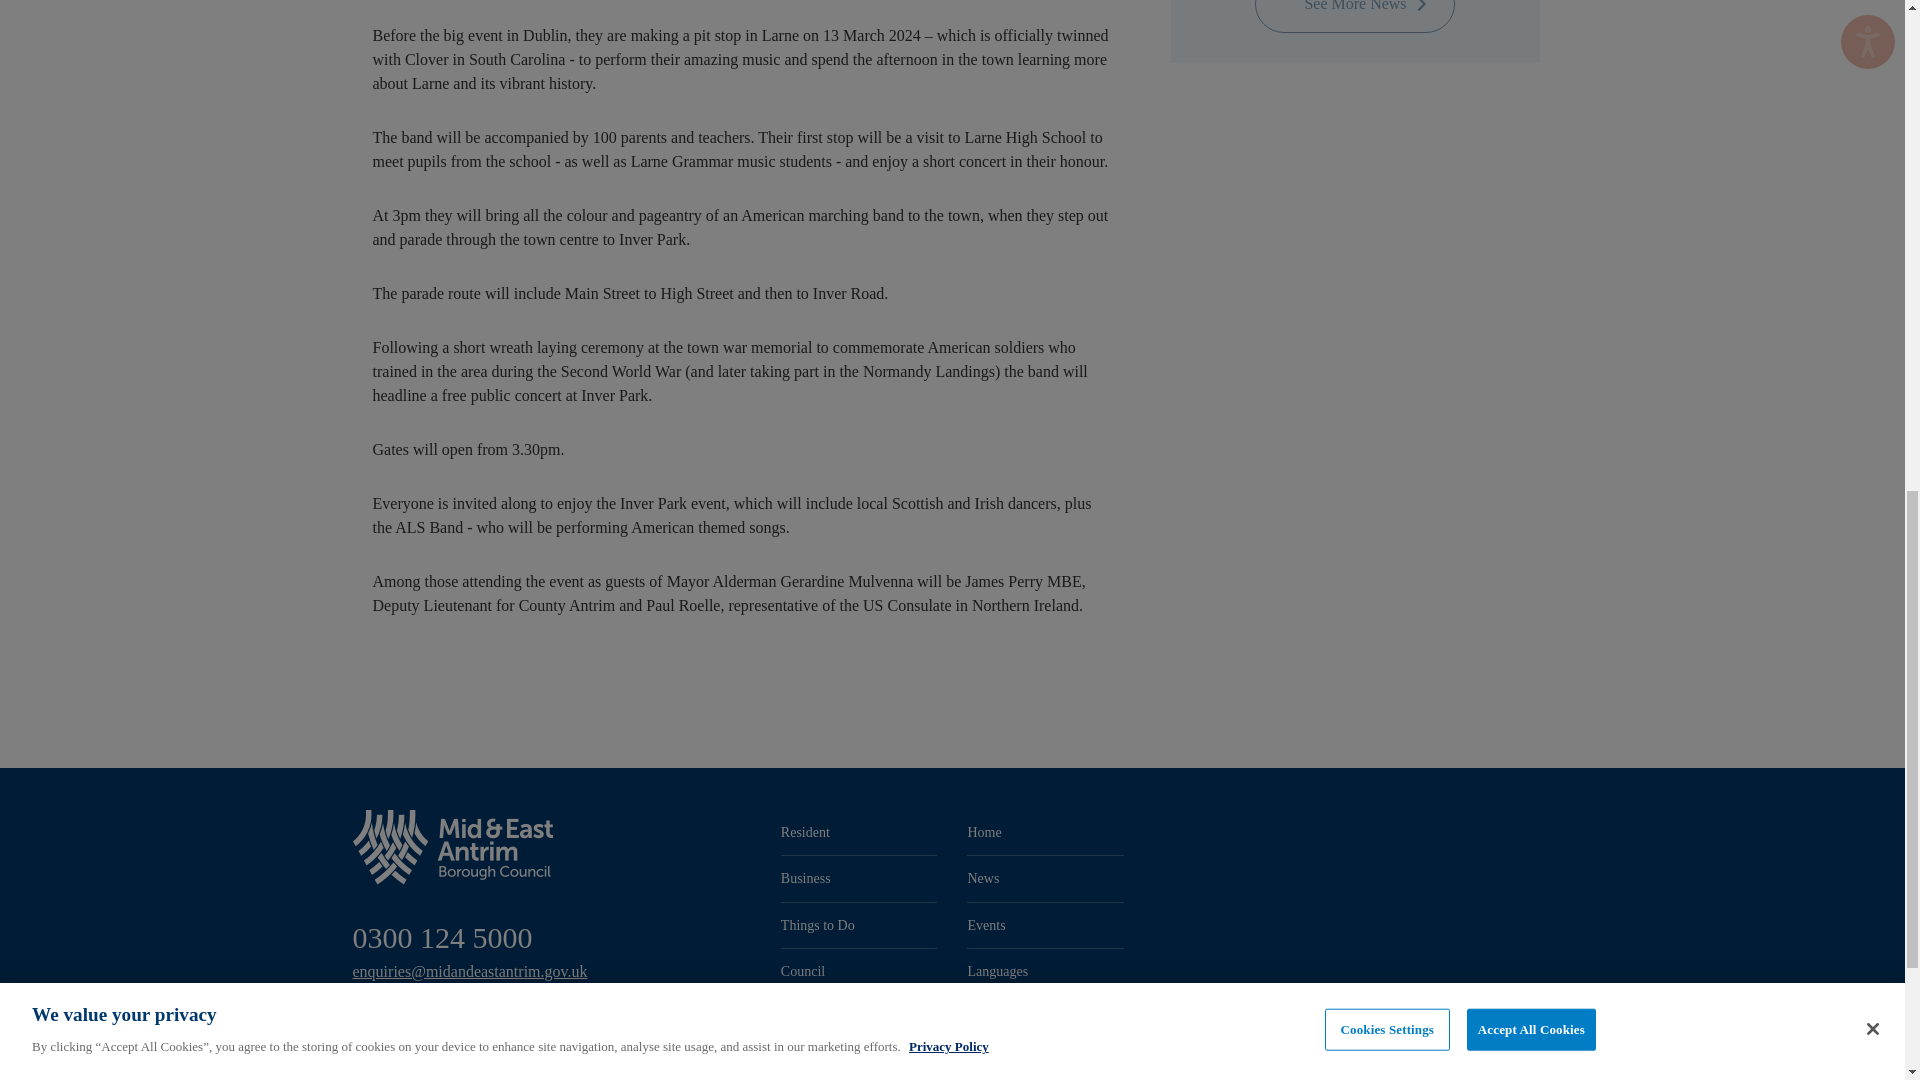  What do you see at coordinates (1045, 925) in the screenshot?
I see `Events` at bounding box center [1045, 925].